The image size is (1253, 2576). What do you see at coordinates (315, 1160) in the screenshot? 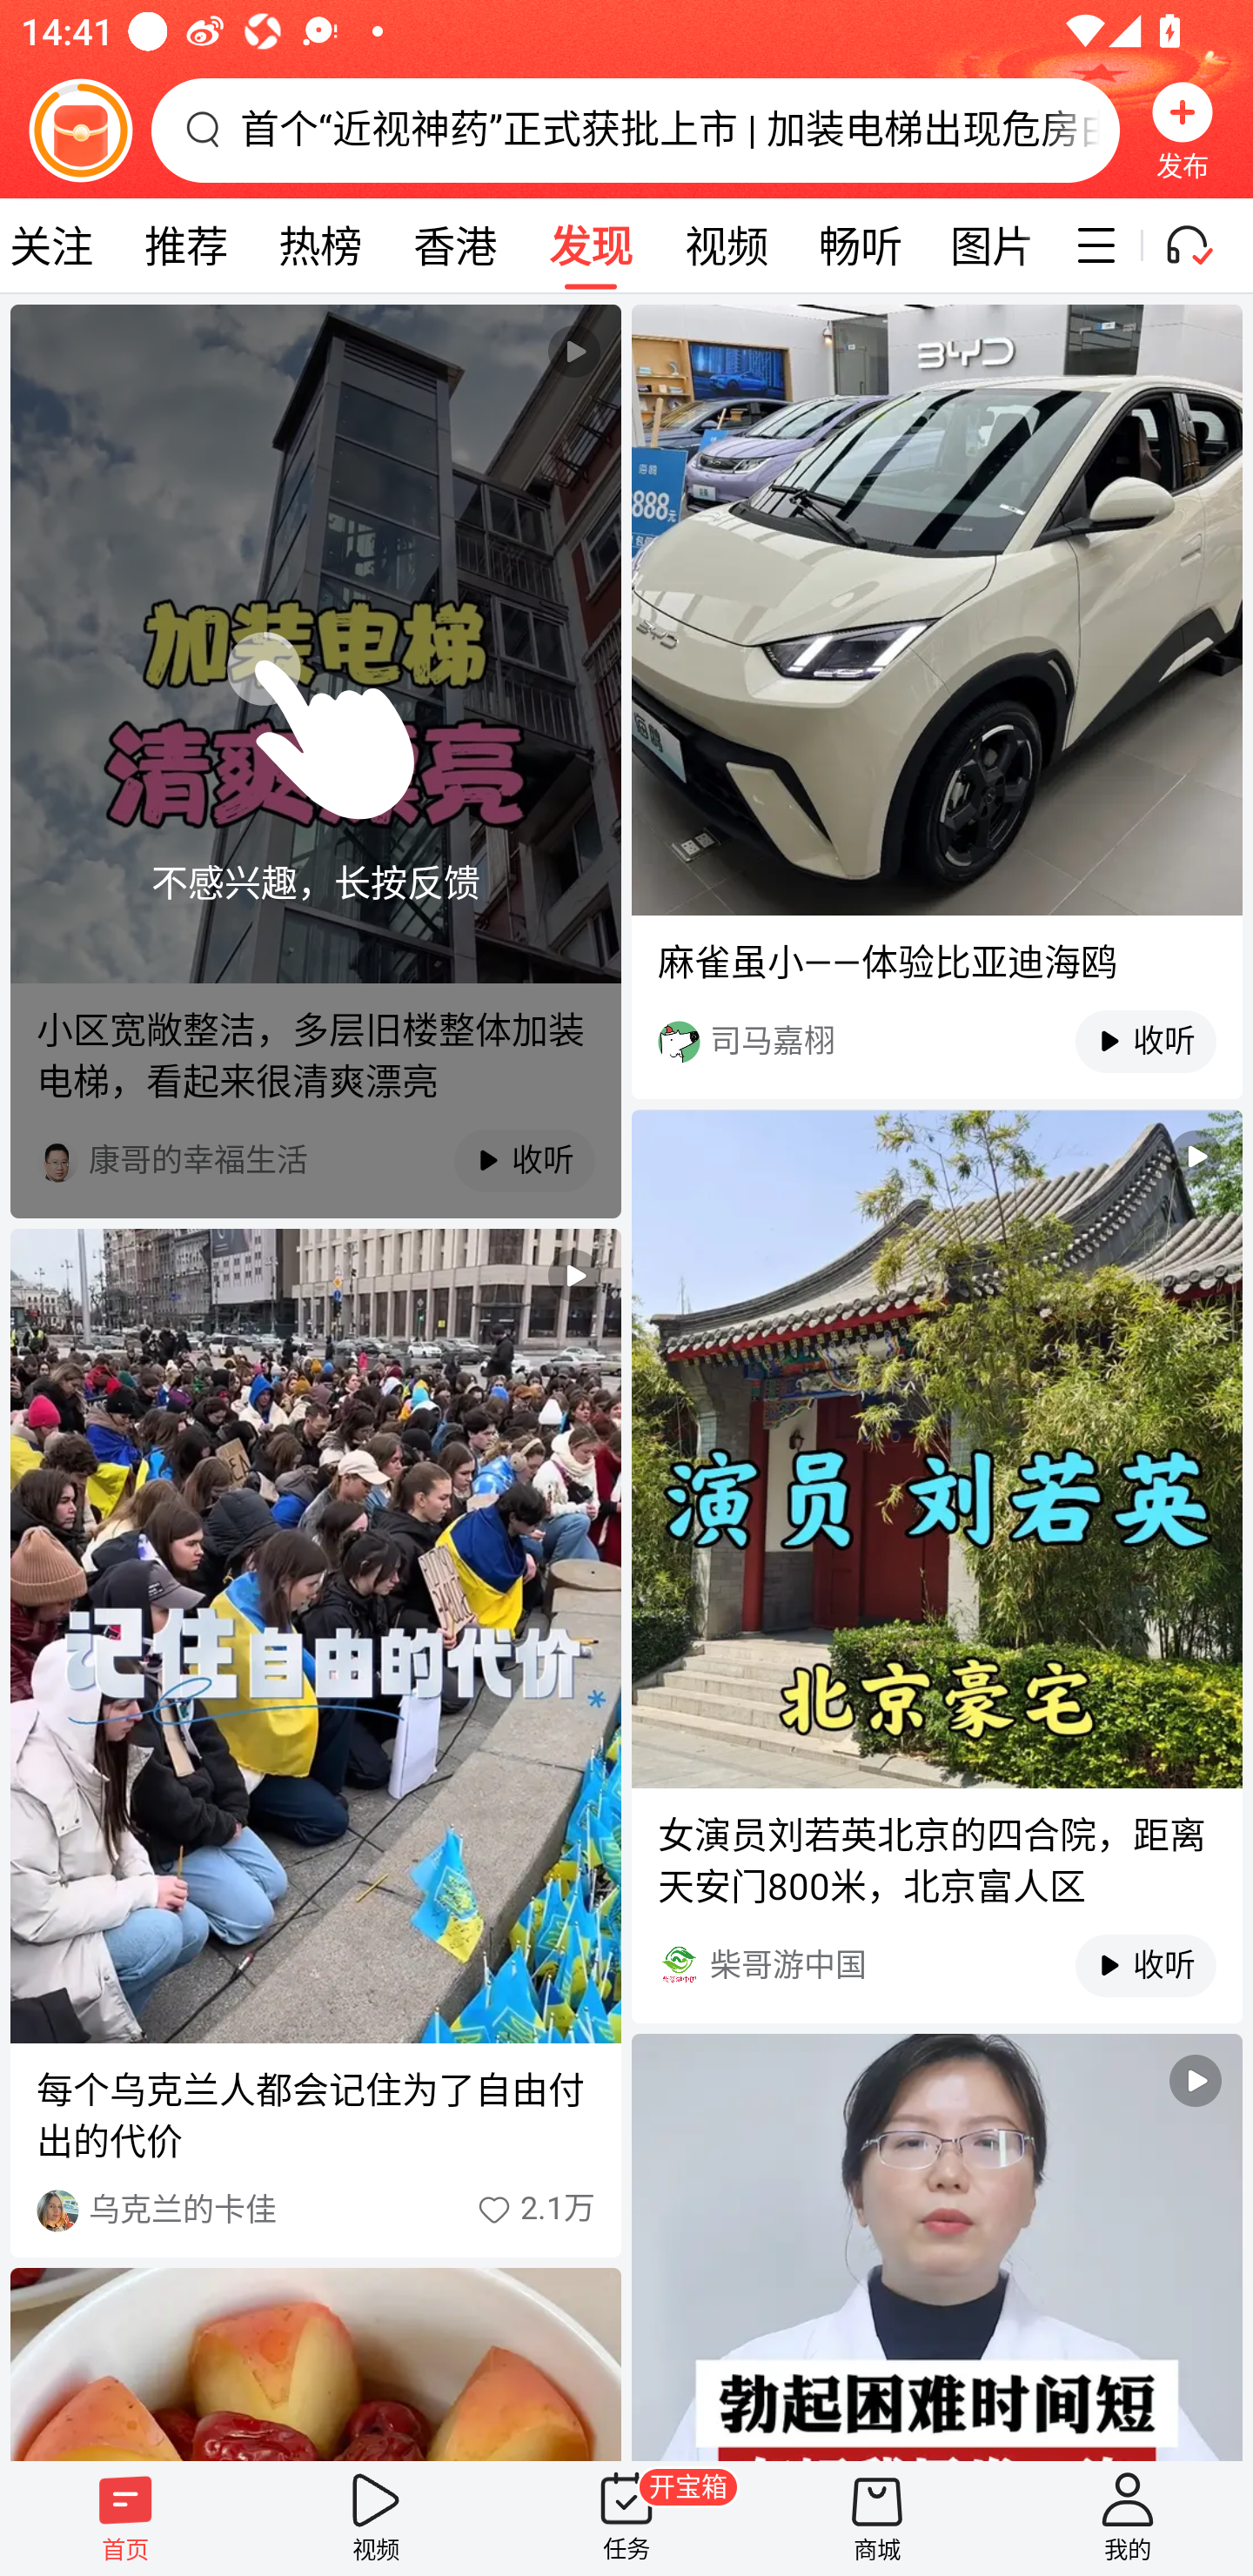
I see `作者,康哥的幸福生活,按钮 康哥的幸福生活 收听` at bounding box center [315, 1160].